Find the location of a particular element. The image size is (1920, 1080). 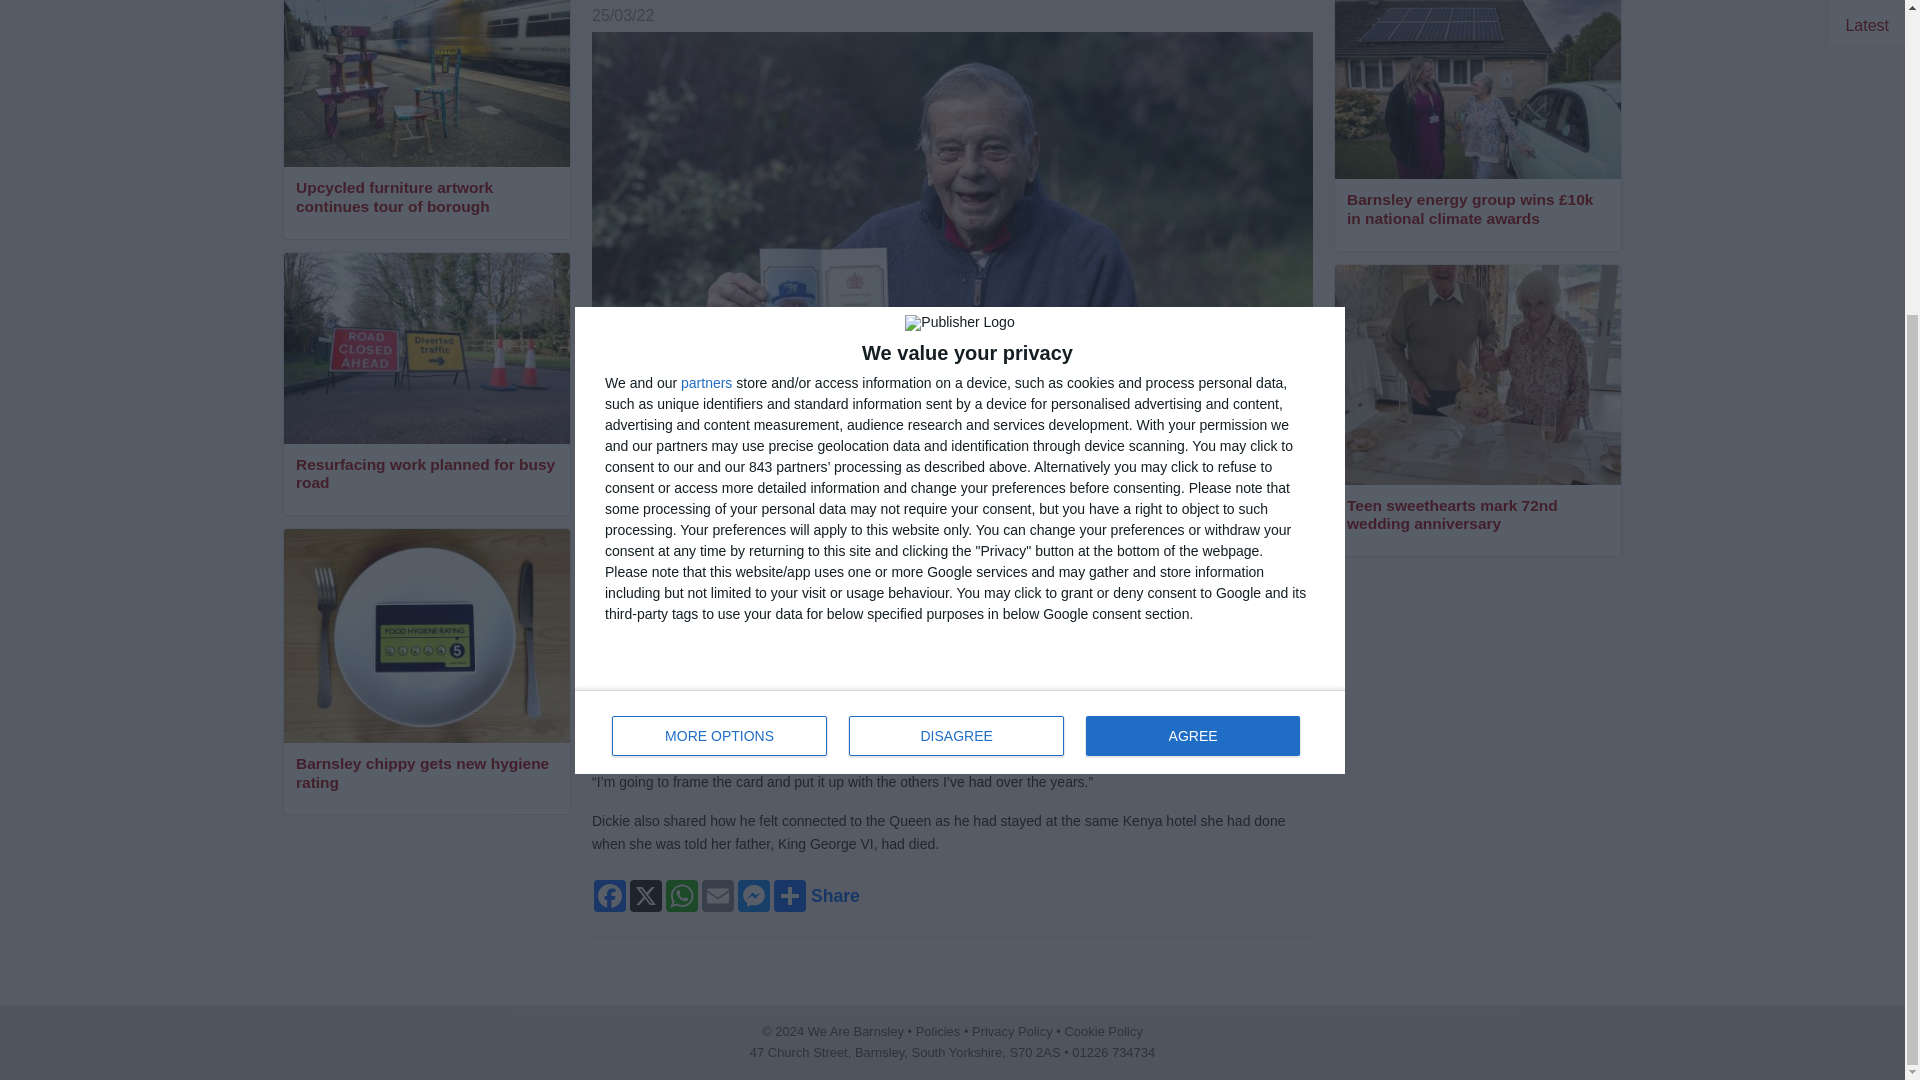

MORE OPTIONS is located at coordinates (609, 896).